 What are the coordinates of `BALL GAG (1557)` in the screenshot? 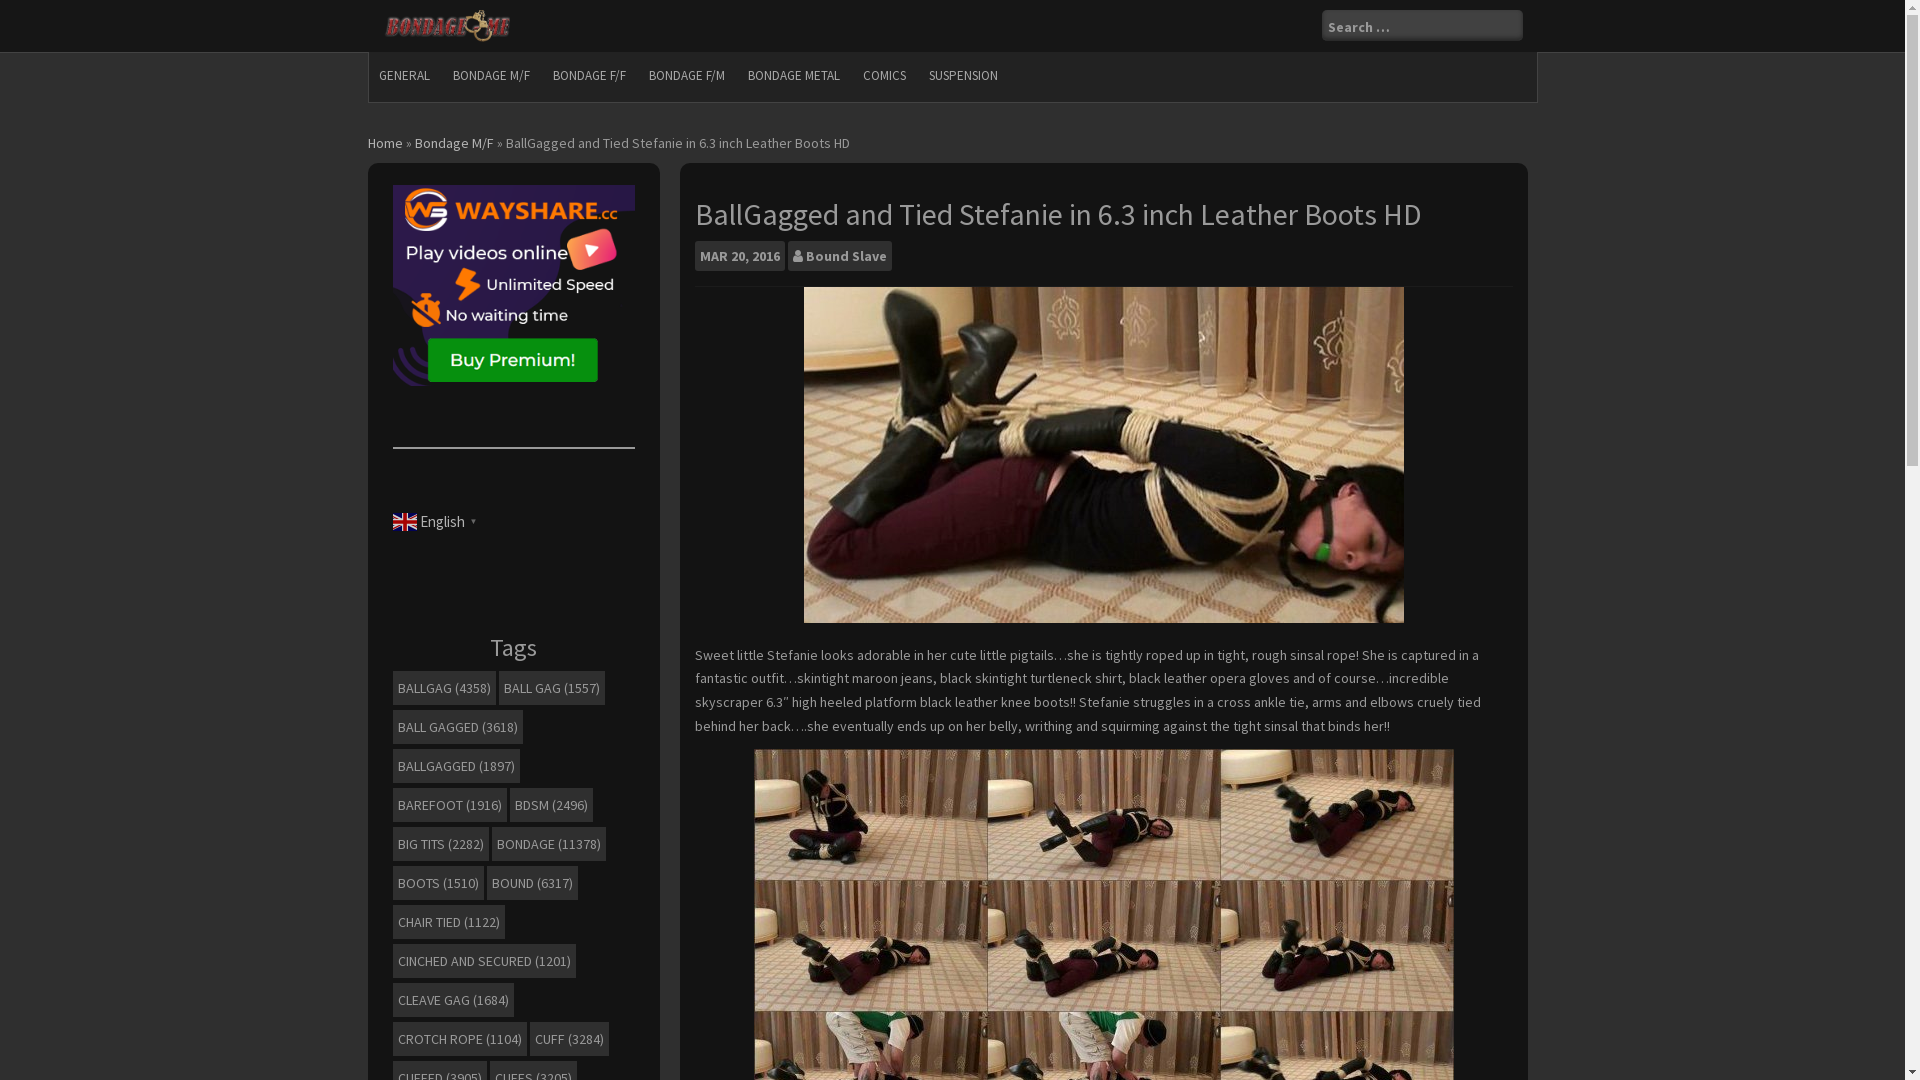 It's located at (551, 688).